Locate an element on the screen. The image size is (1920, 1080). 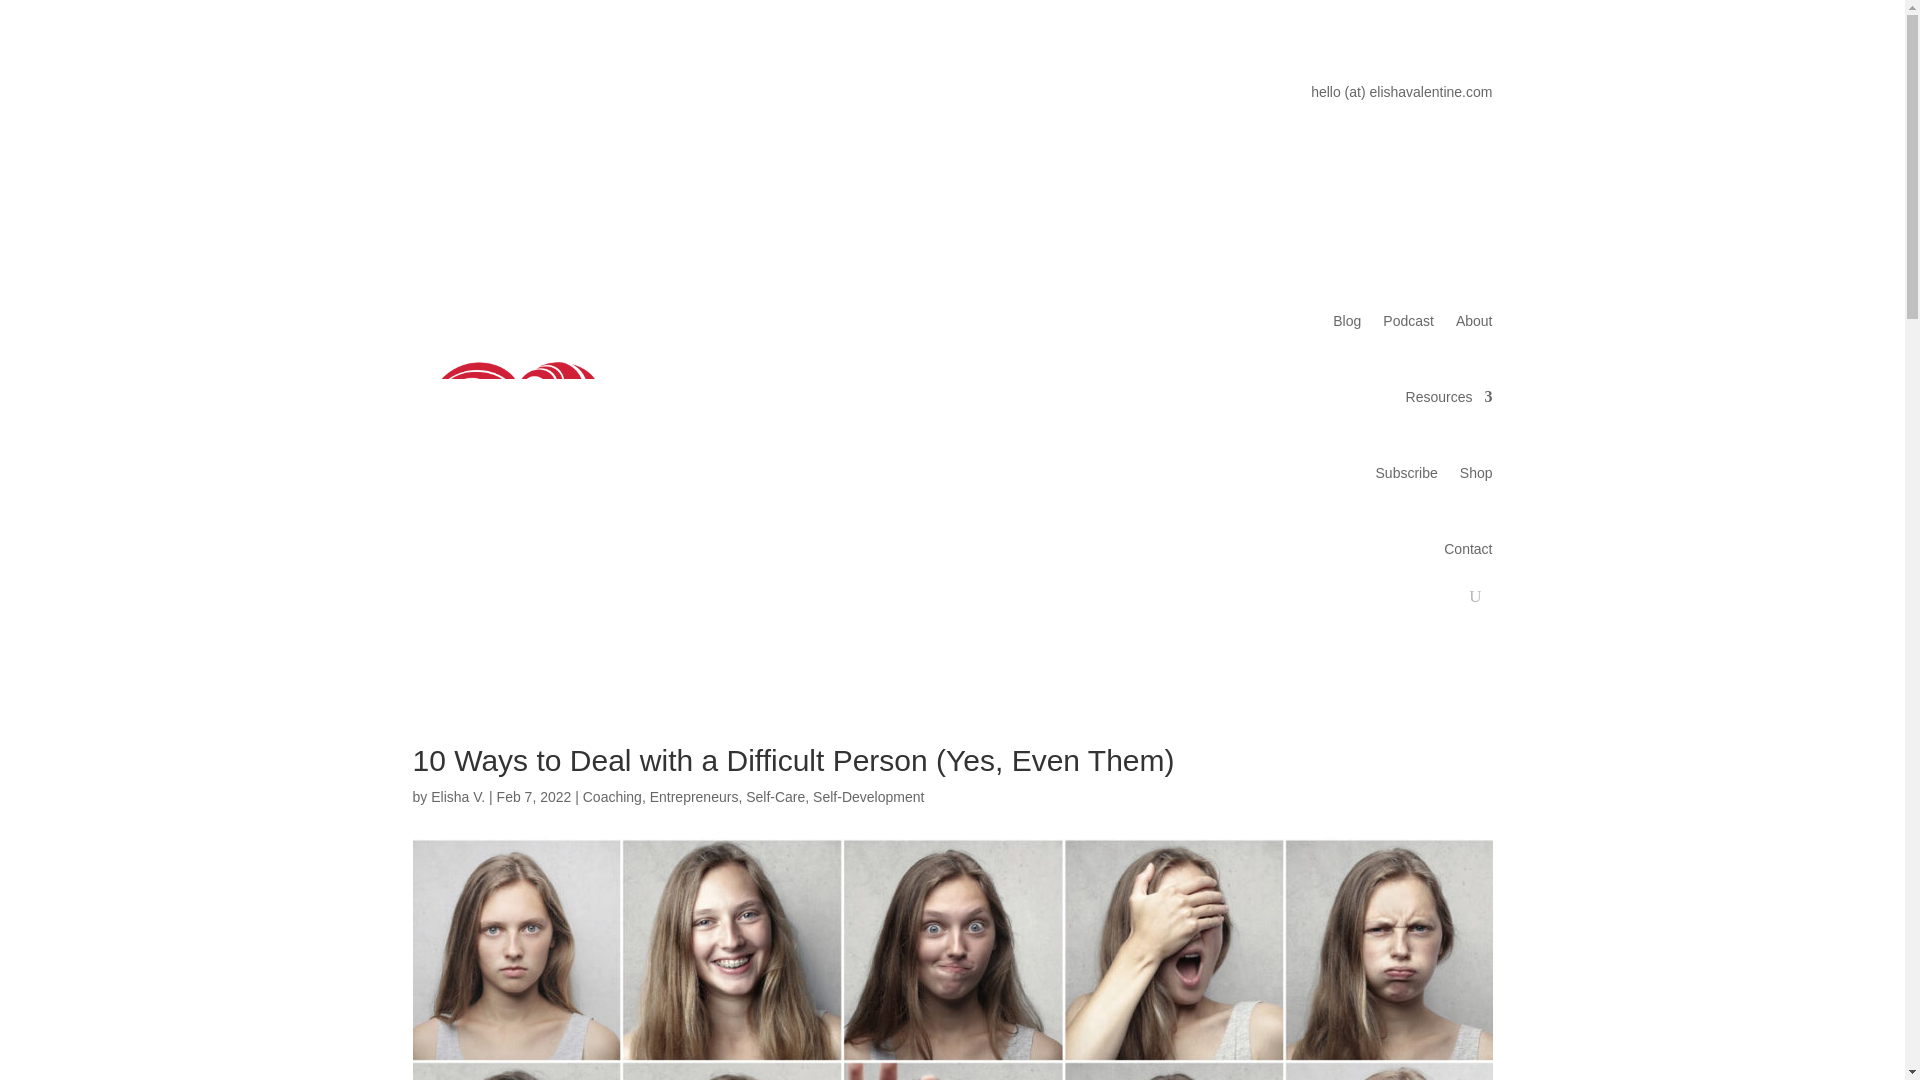
Follow on Instagram is located at coordinates (467, 97).